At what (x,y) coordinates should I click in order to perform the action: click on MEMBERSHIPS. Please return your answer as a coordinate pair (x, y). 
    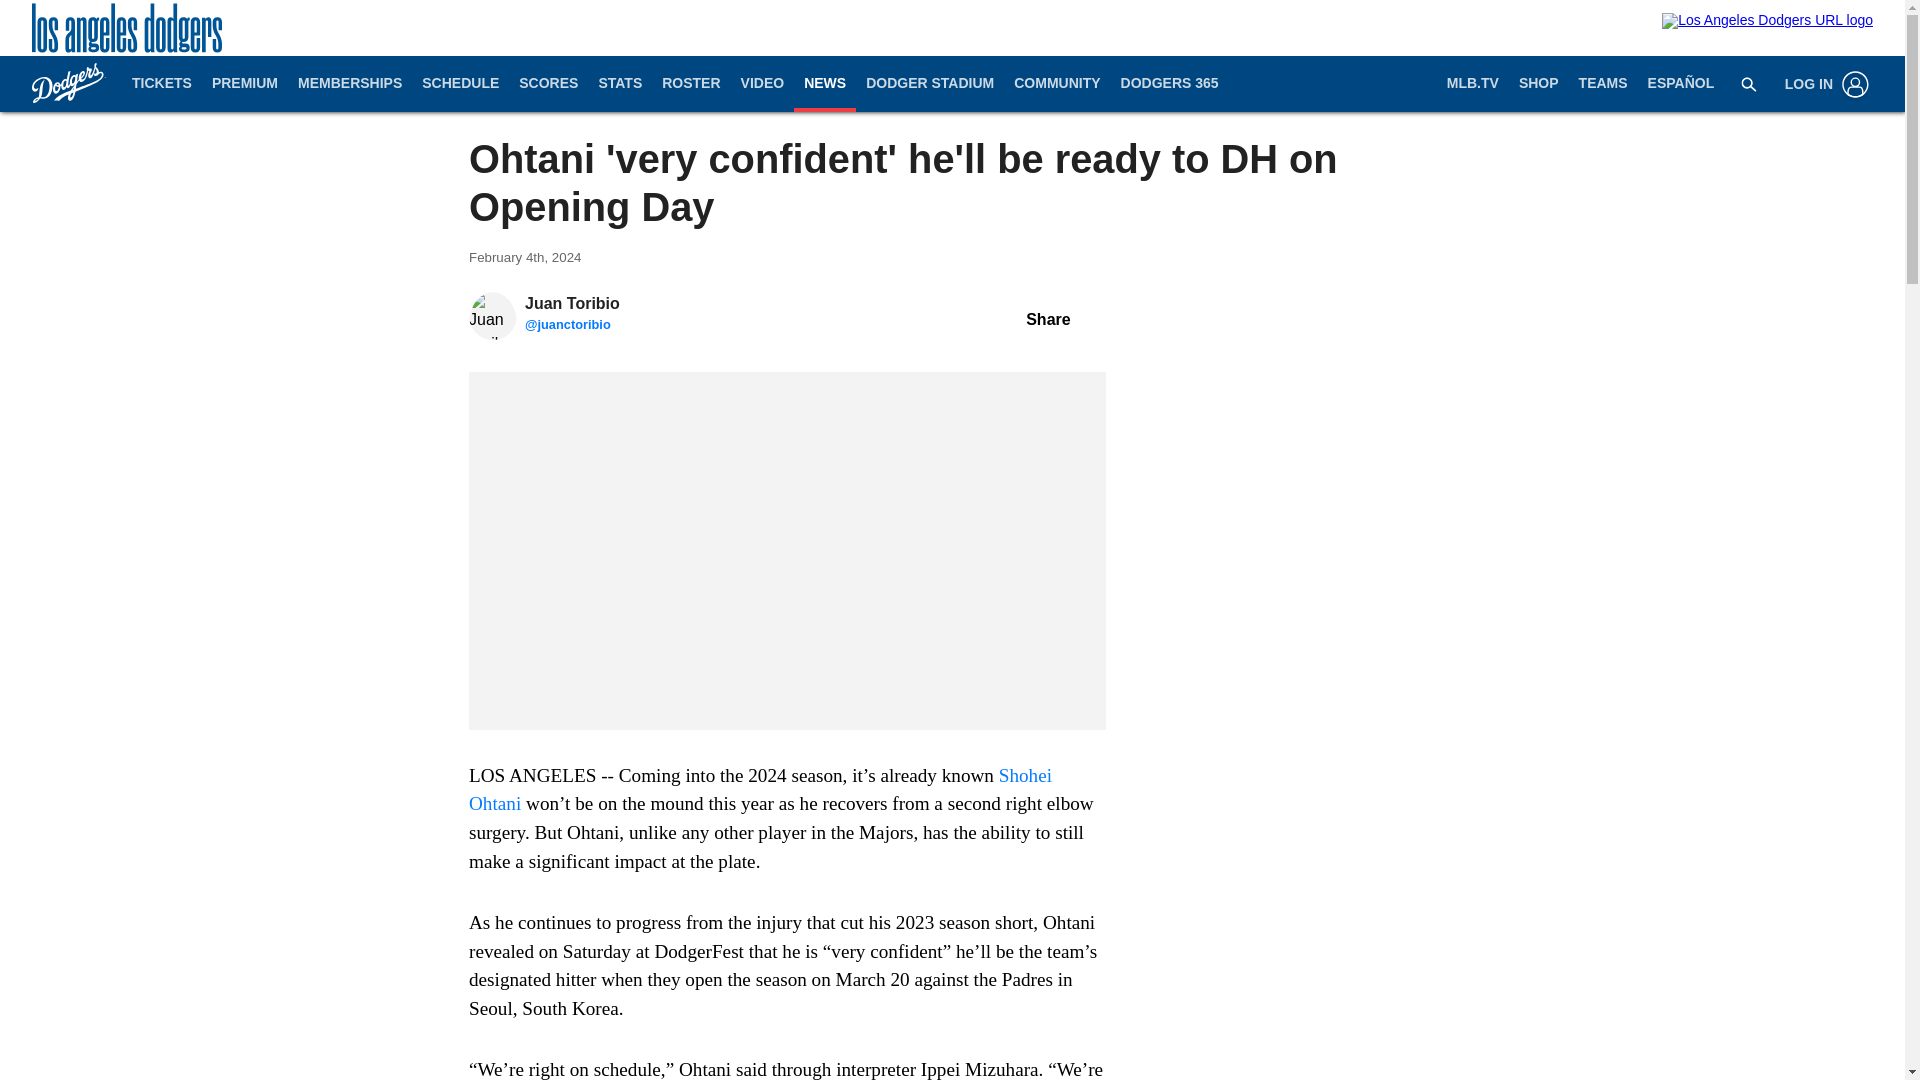
    Looking at the image, I should click on (350, 84).